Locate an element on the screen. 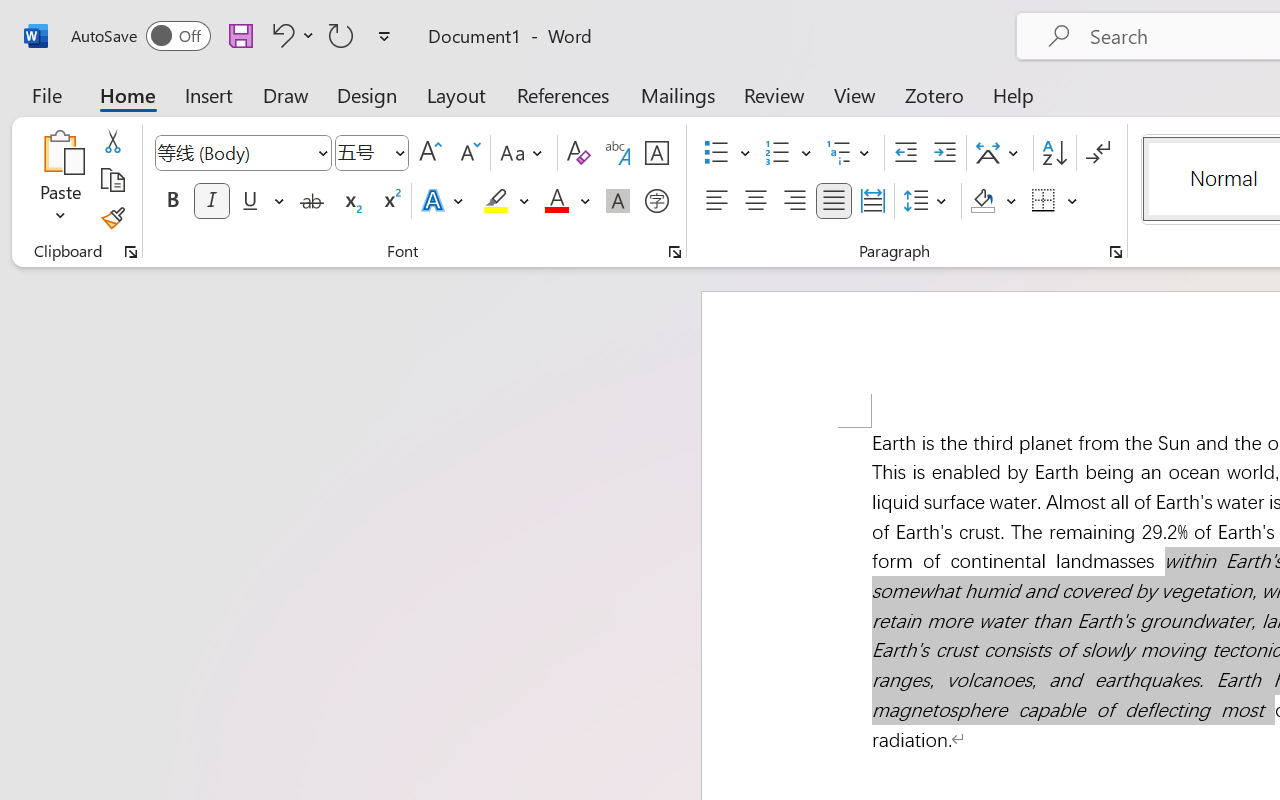  Paragraph... is located at coordinates (1115, 252).